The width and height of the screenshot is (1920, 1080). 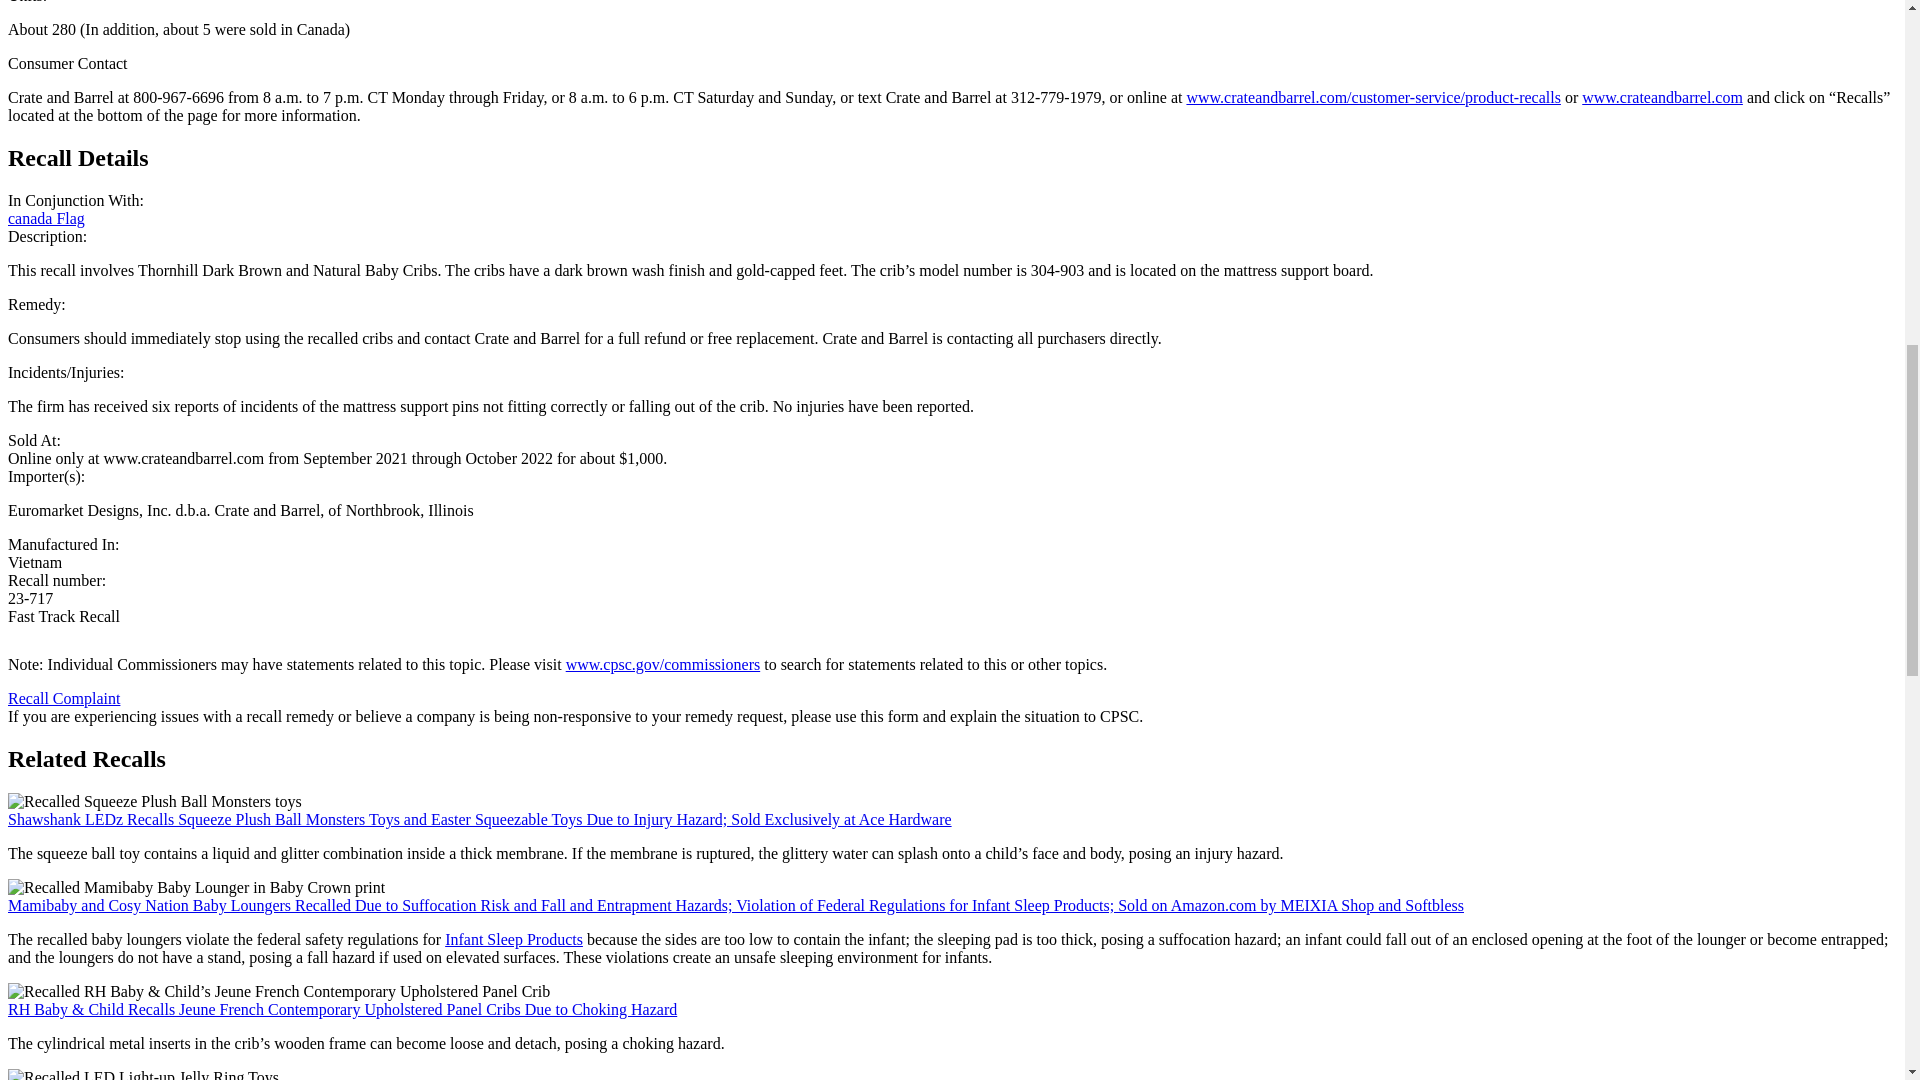 I want to click on canada Flag, so click(x=46, y=218).